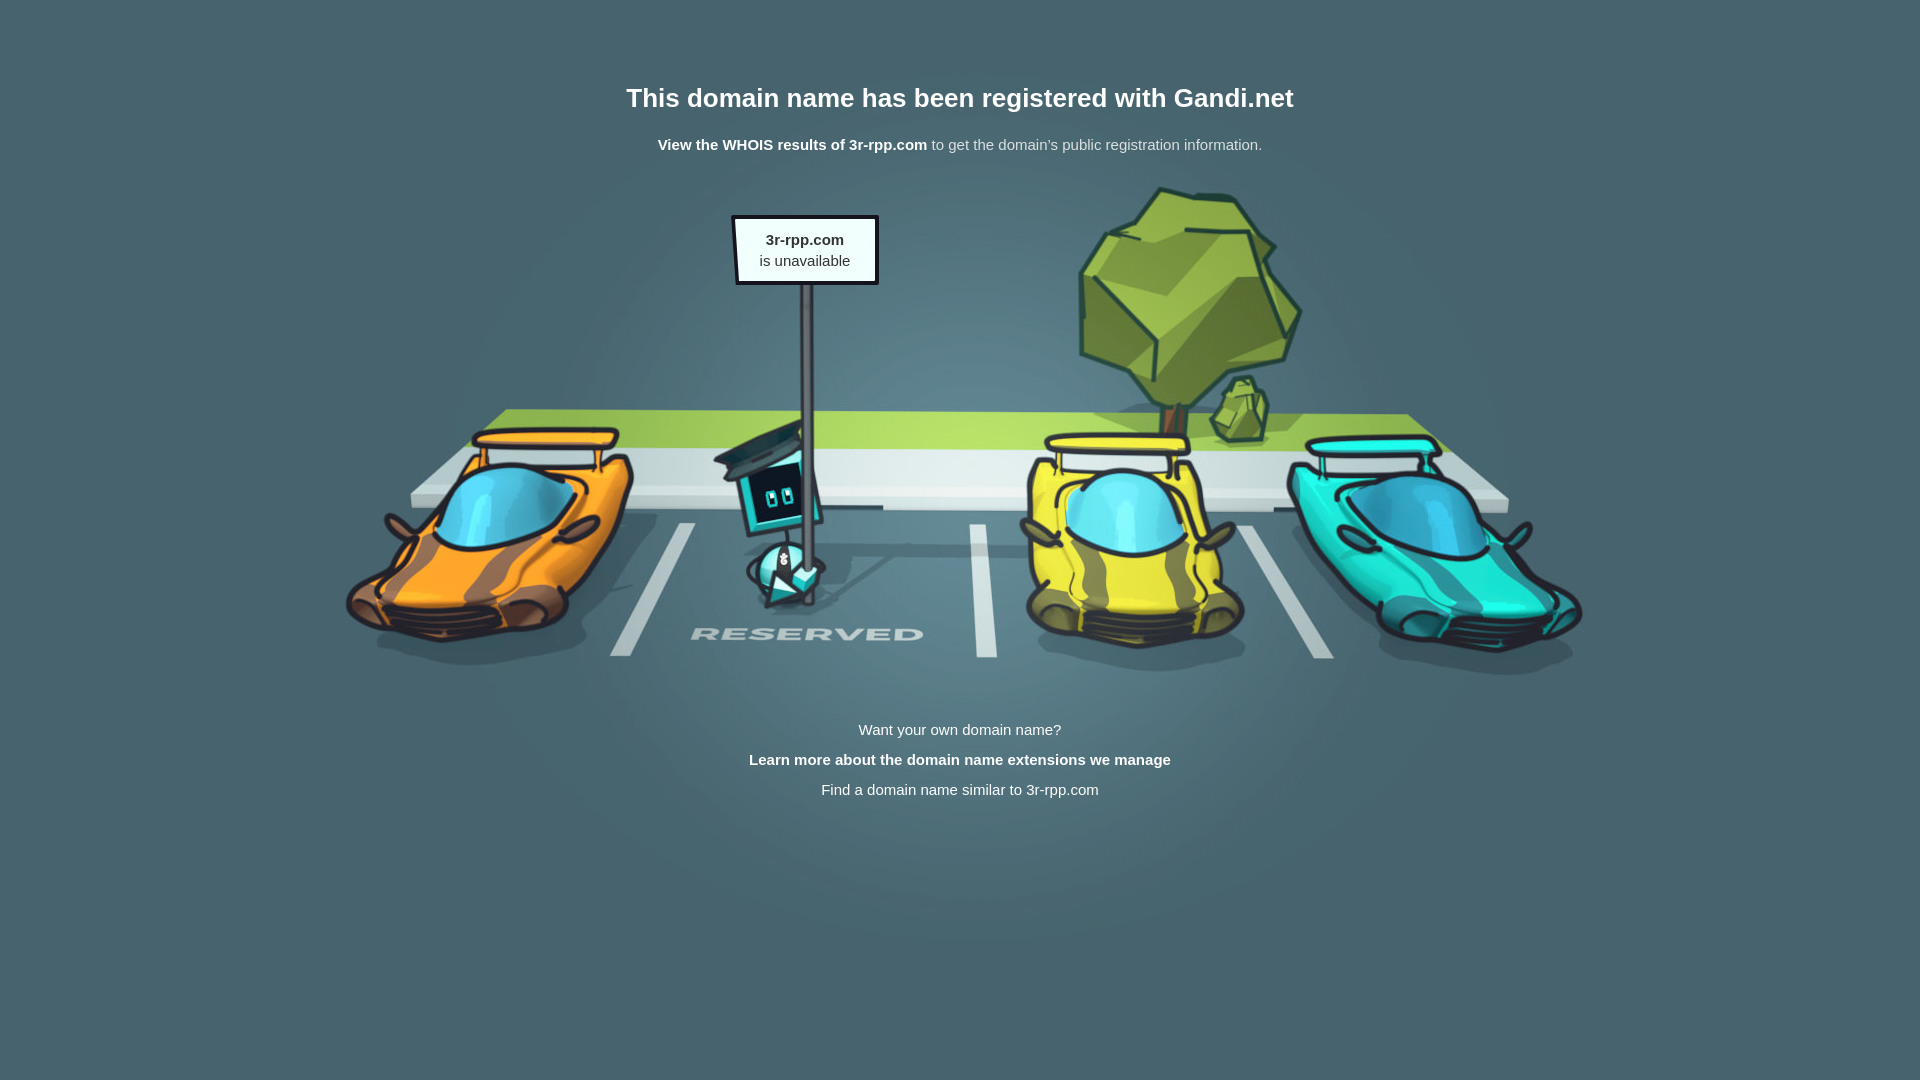 The image size is (1920, 1080). Describe the element at coordinates (960, 760) in the screenshot. I see `Learn more about the domain name extensions we manage` at that location.